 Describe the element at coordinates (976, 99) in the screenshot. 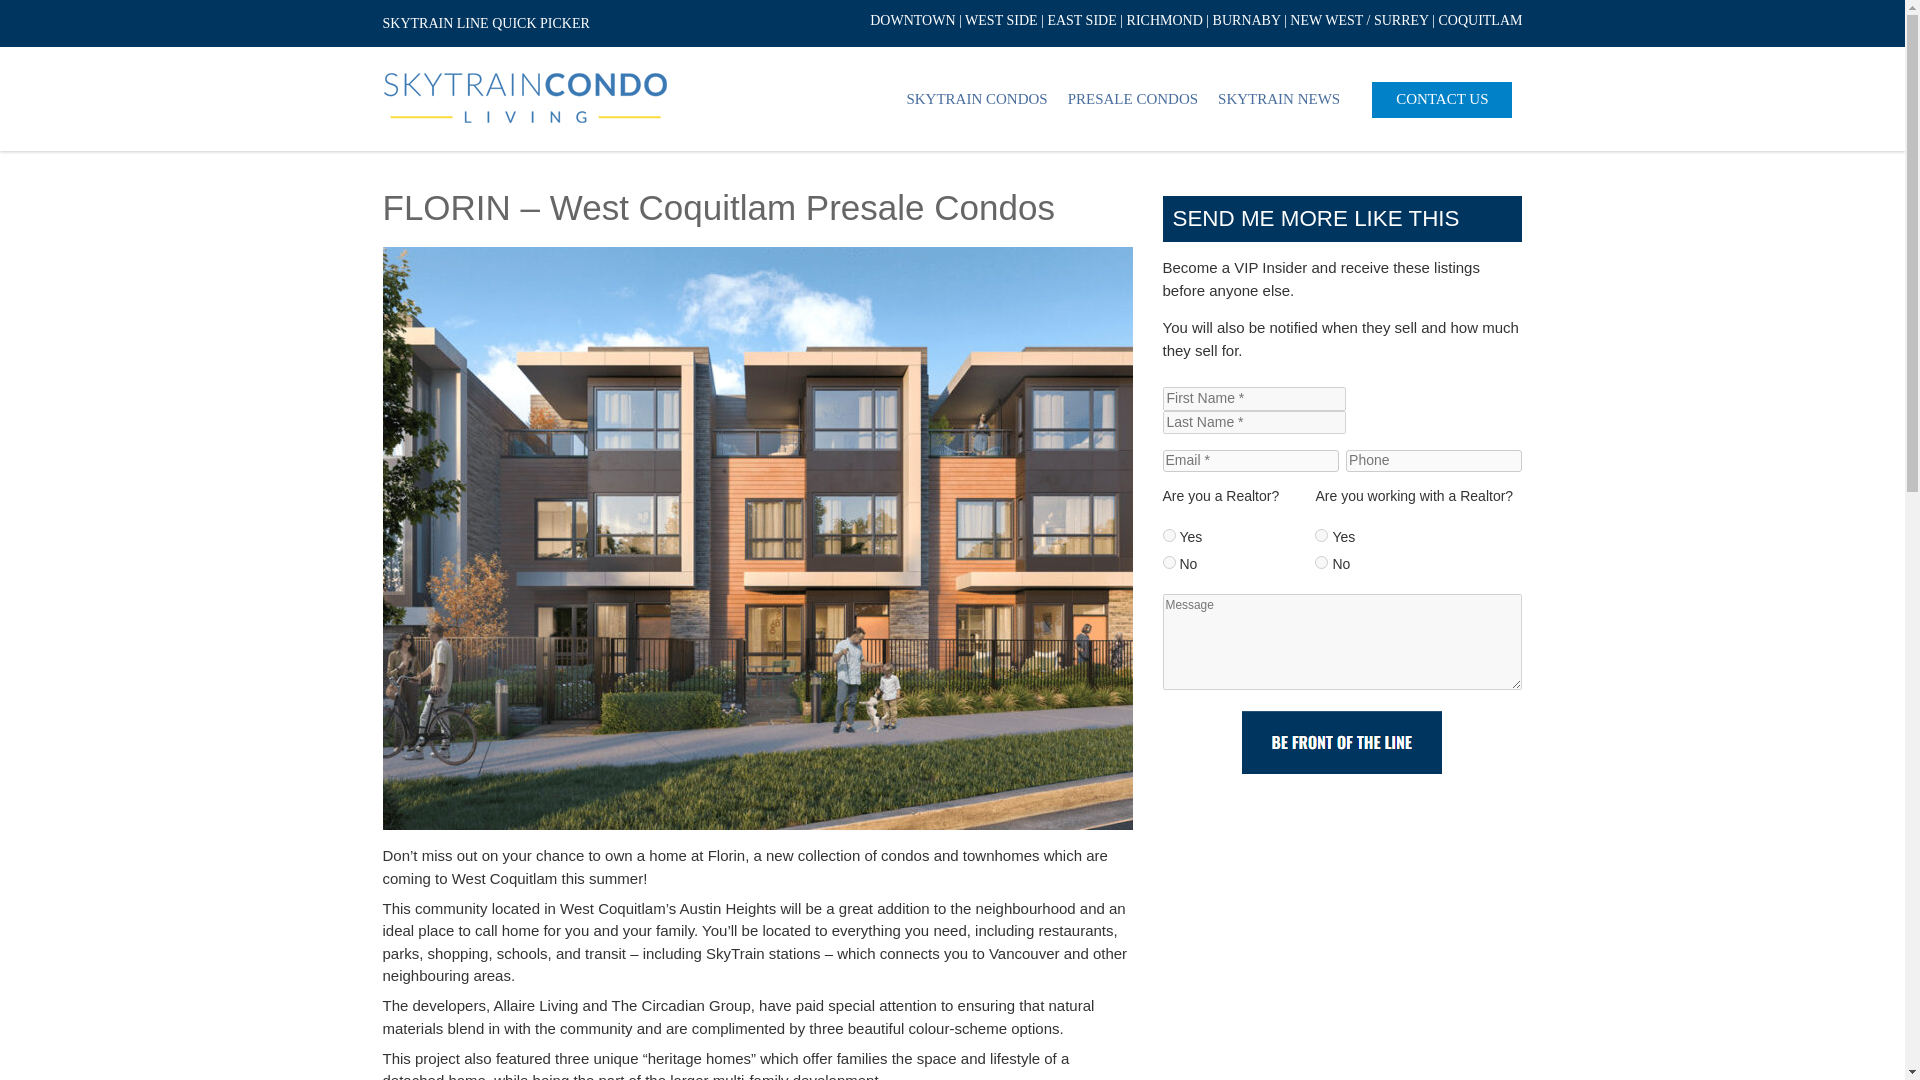

I see `SKYTRAIN CONDOS` at that location.